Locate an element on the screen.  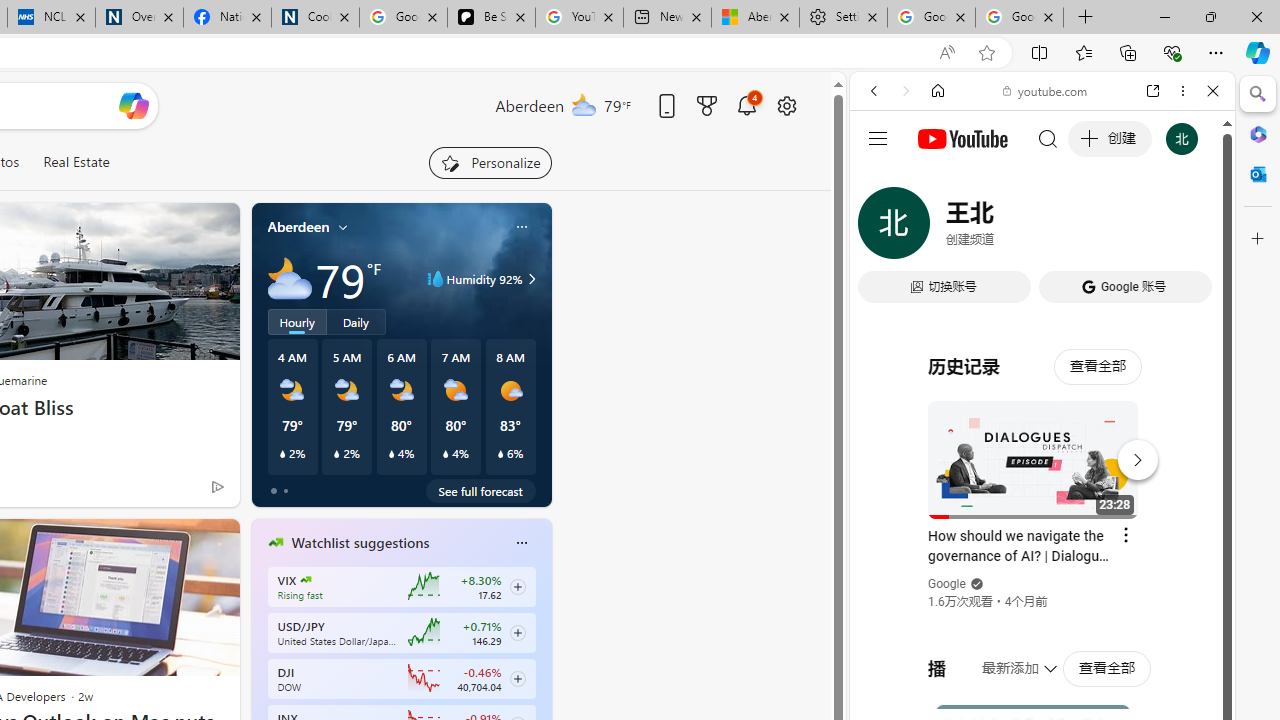
Class: icon-img is located at coordinates (521, 542).